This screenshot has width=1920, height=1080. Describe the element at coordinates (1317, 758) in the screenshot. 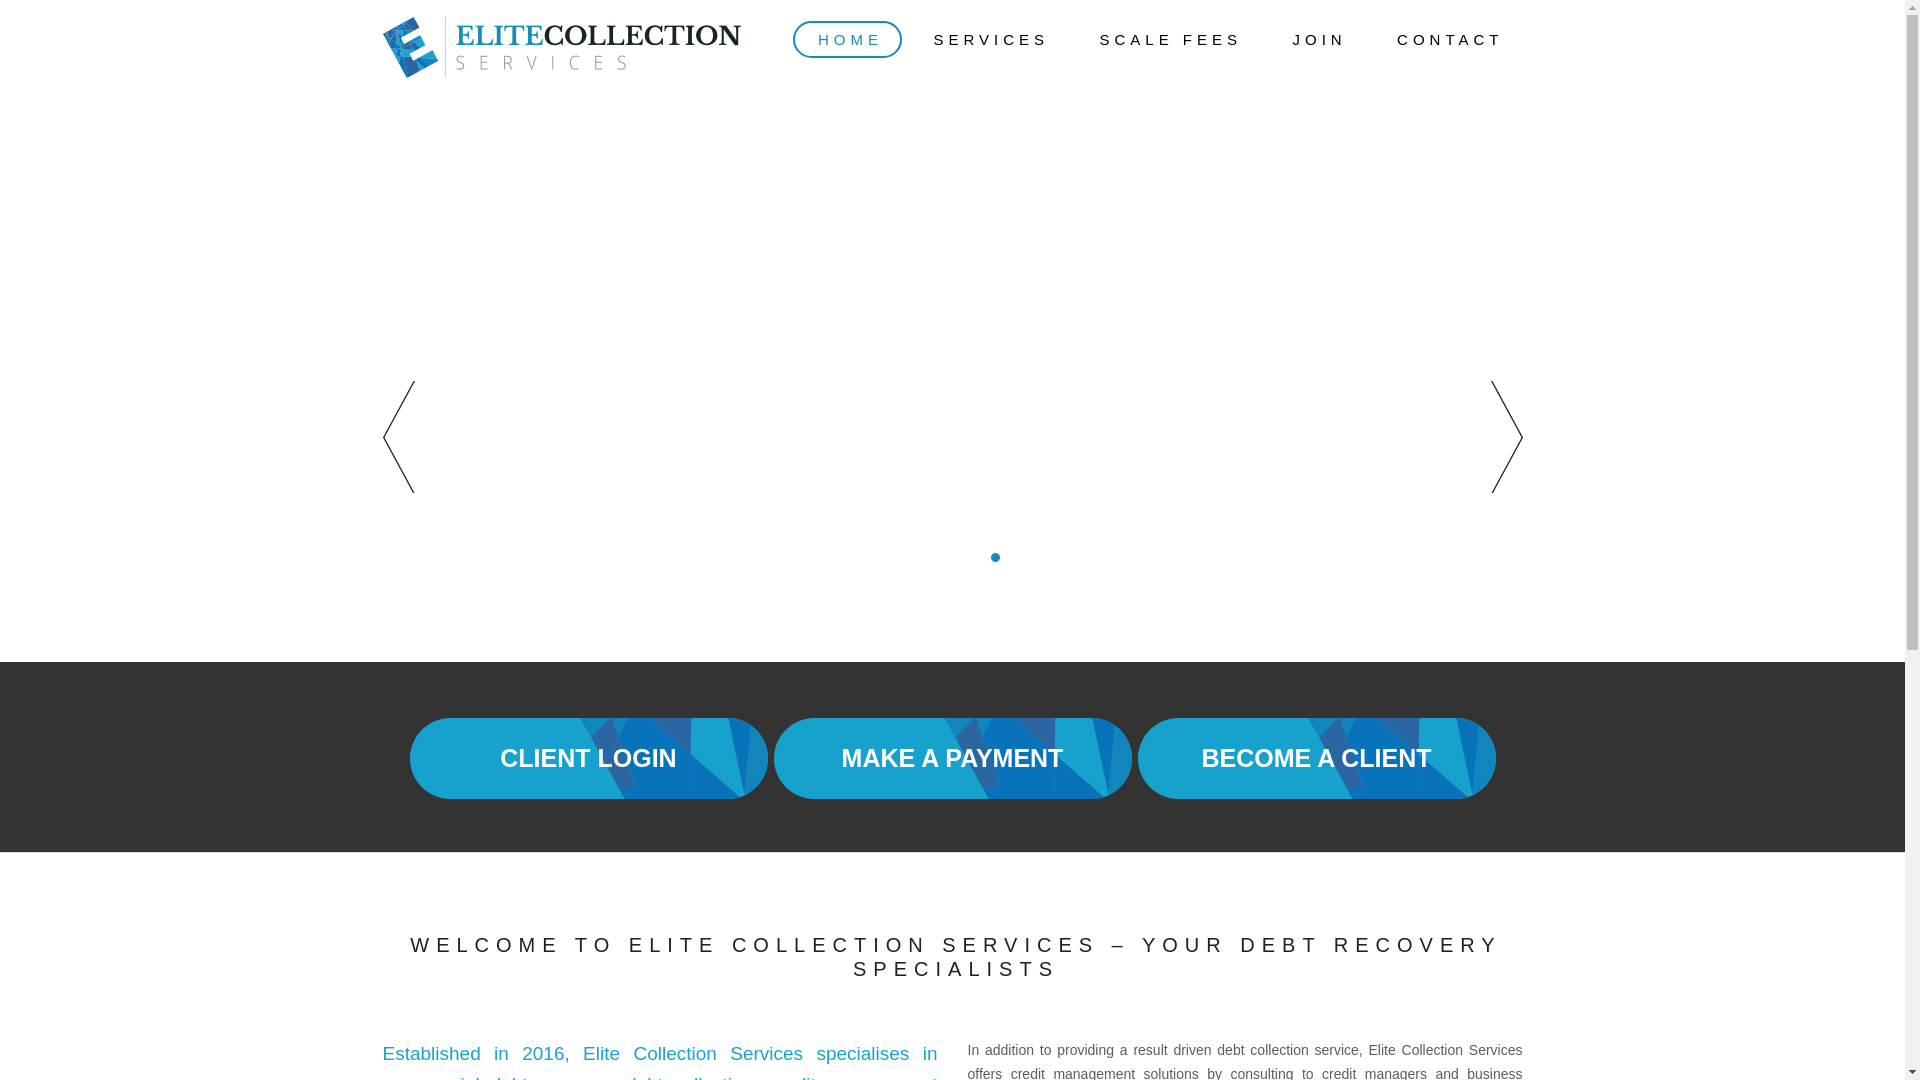

I see `BECOME A CLIENT` at that location.